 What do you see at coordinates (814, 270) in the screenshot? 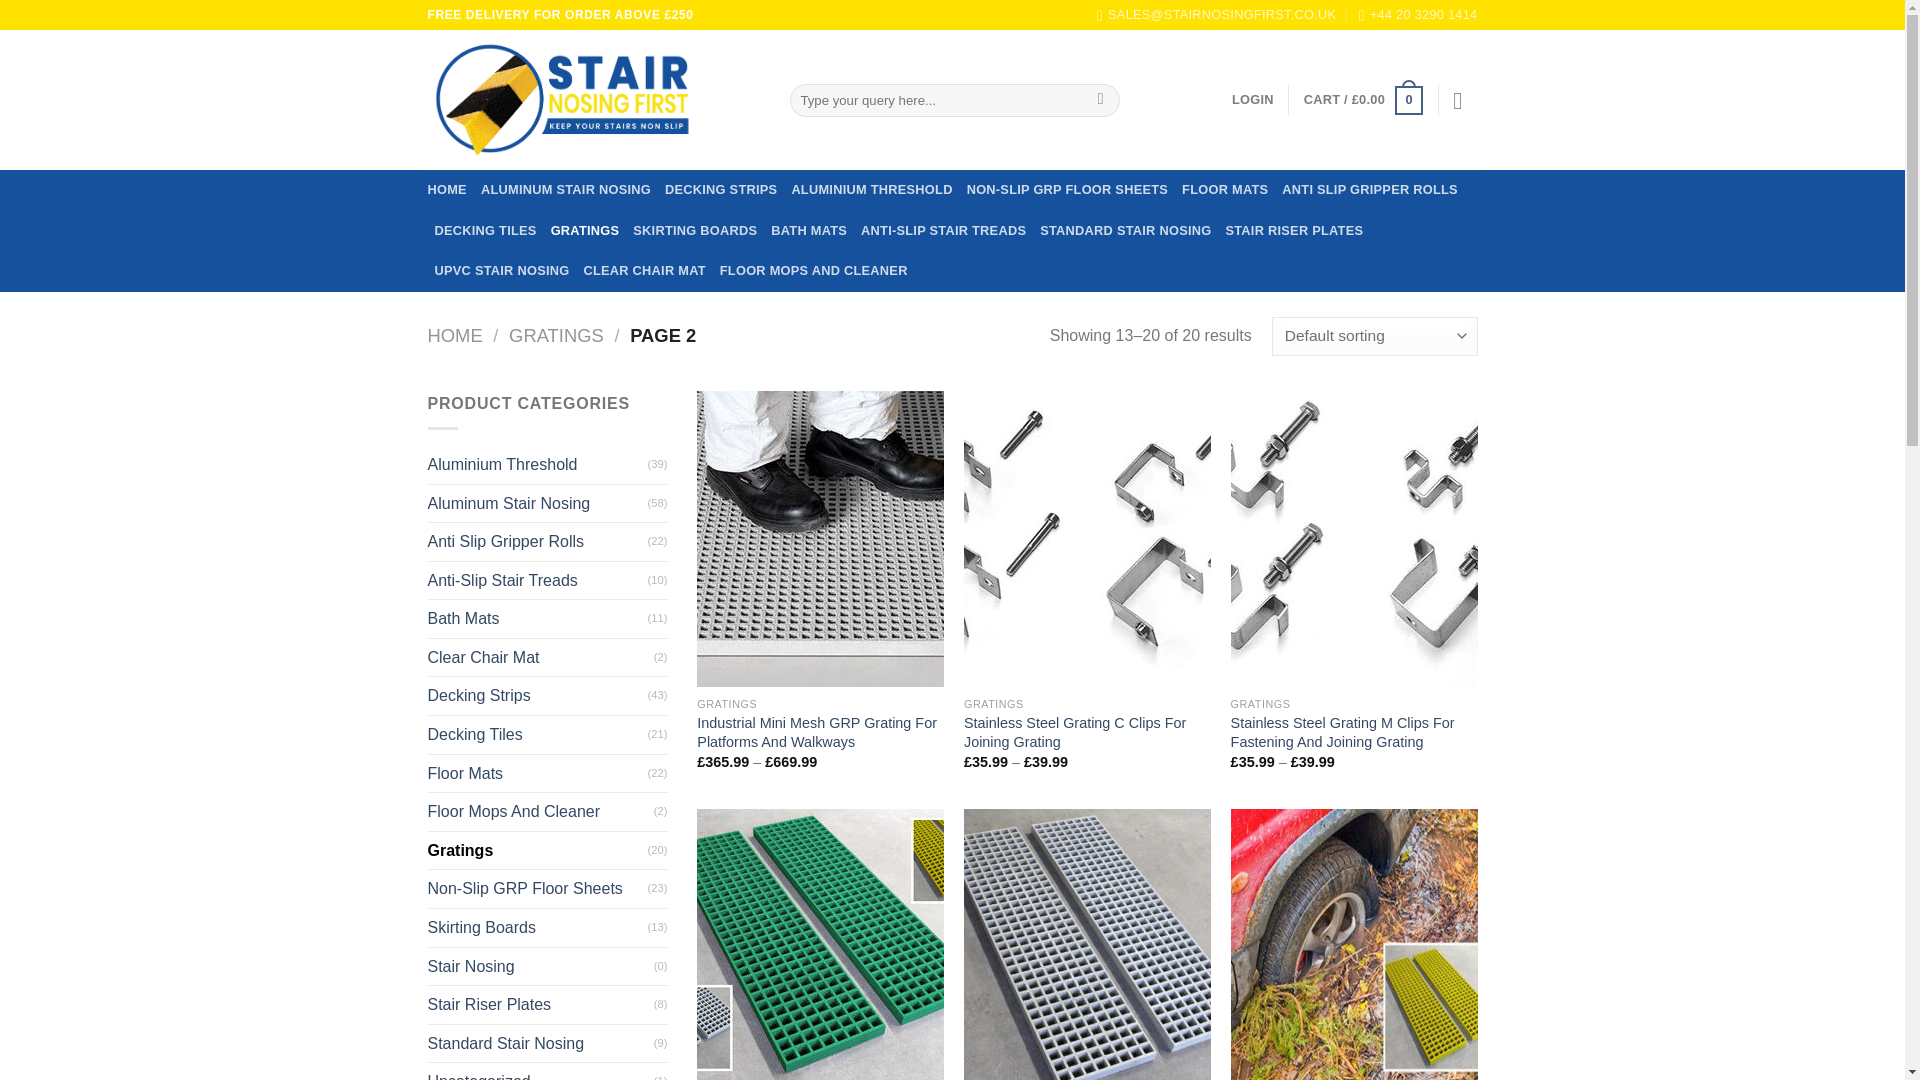
I see `FLOOR MOPS AND CLEANER` at bounding box center [814, 270].